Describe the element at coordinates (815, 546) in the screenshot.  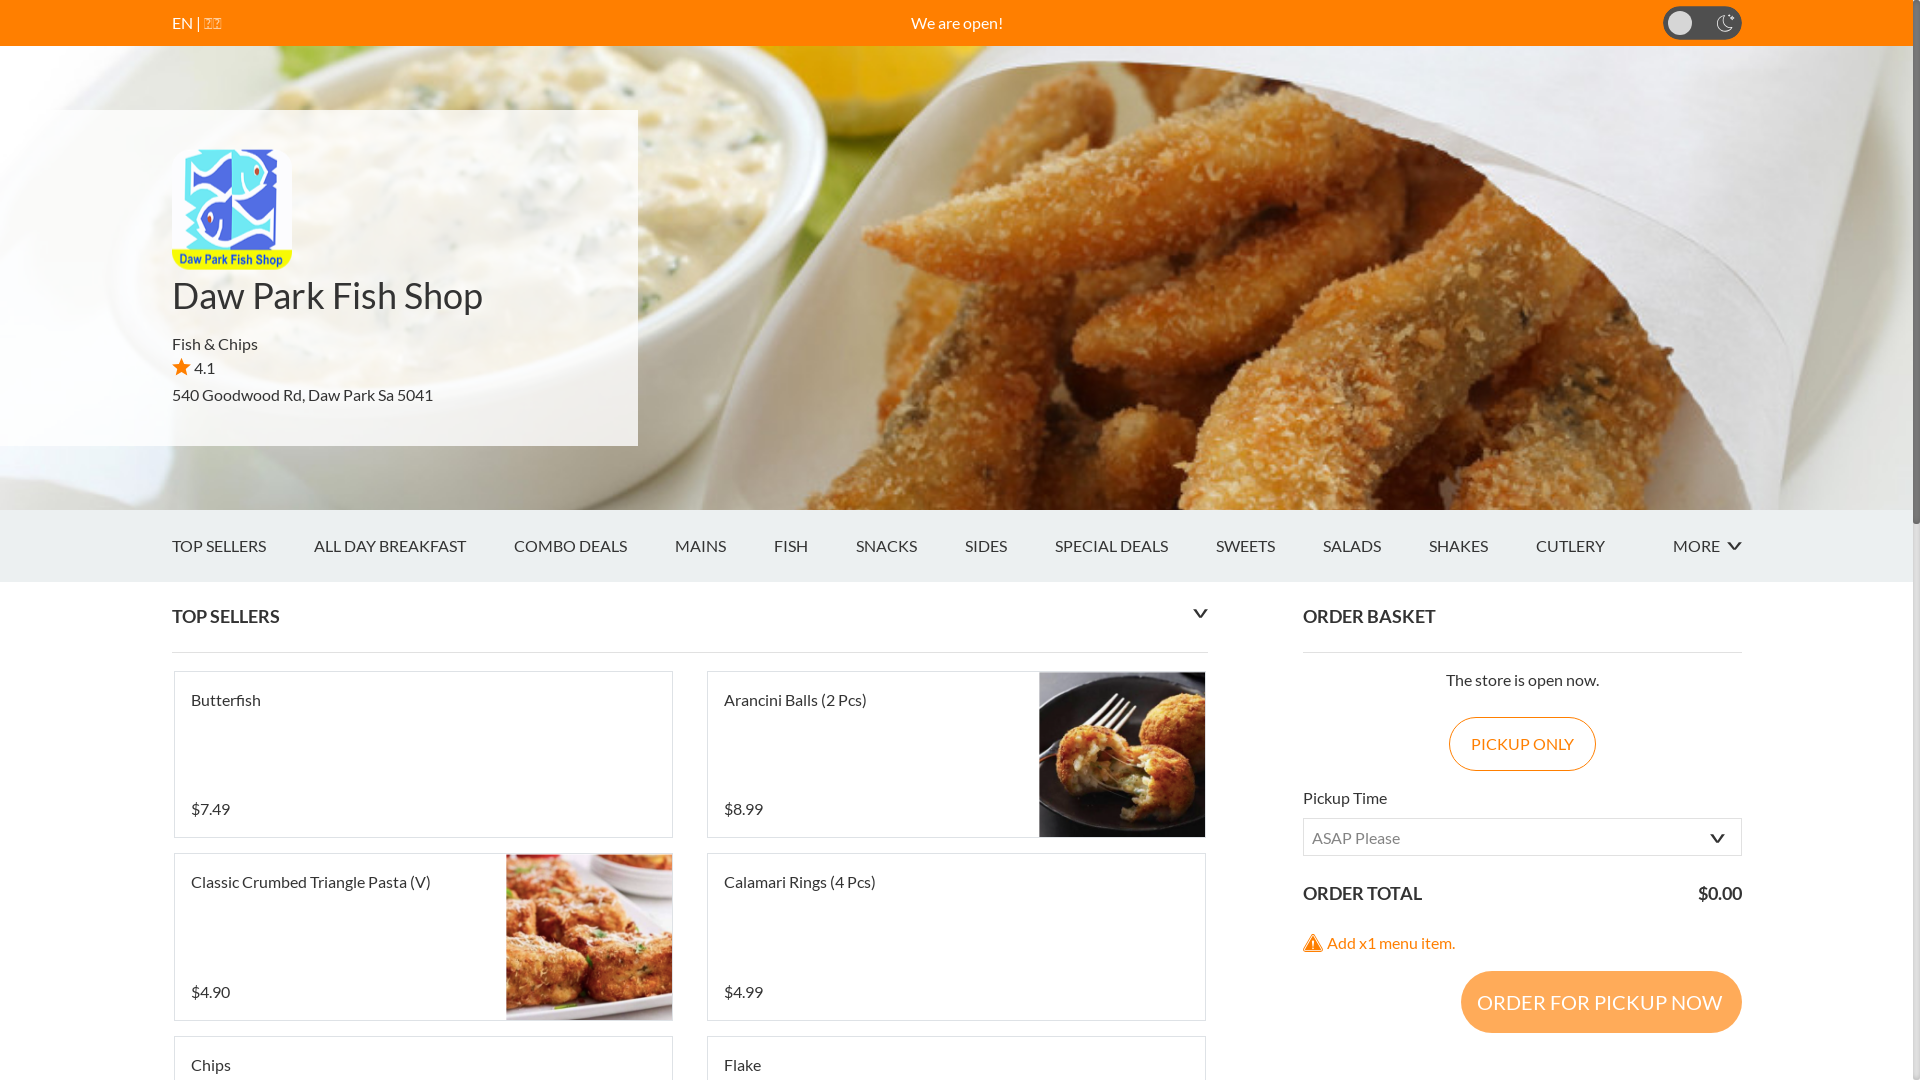
I see `FISH` at that location.